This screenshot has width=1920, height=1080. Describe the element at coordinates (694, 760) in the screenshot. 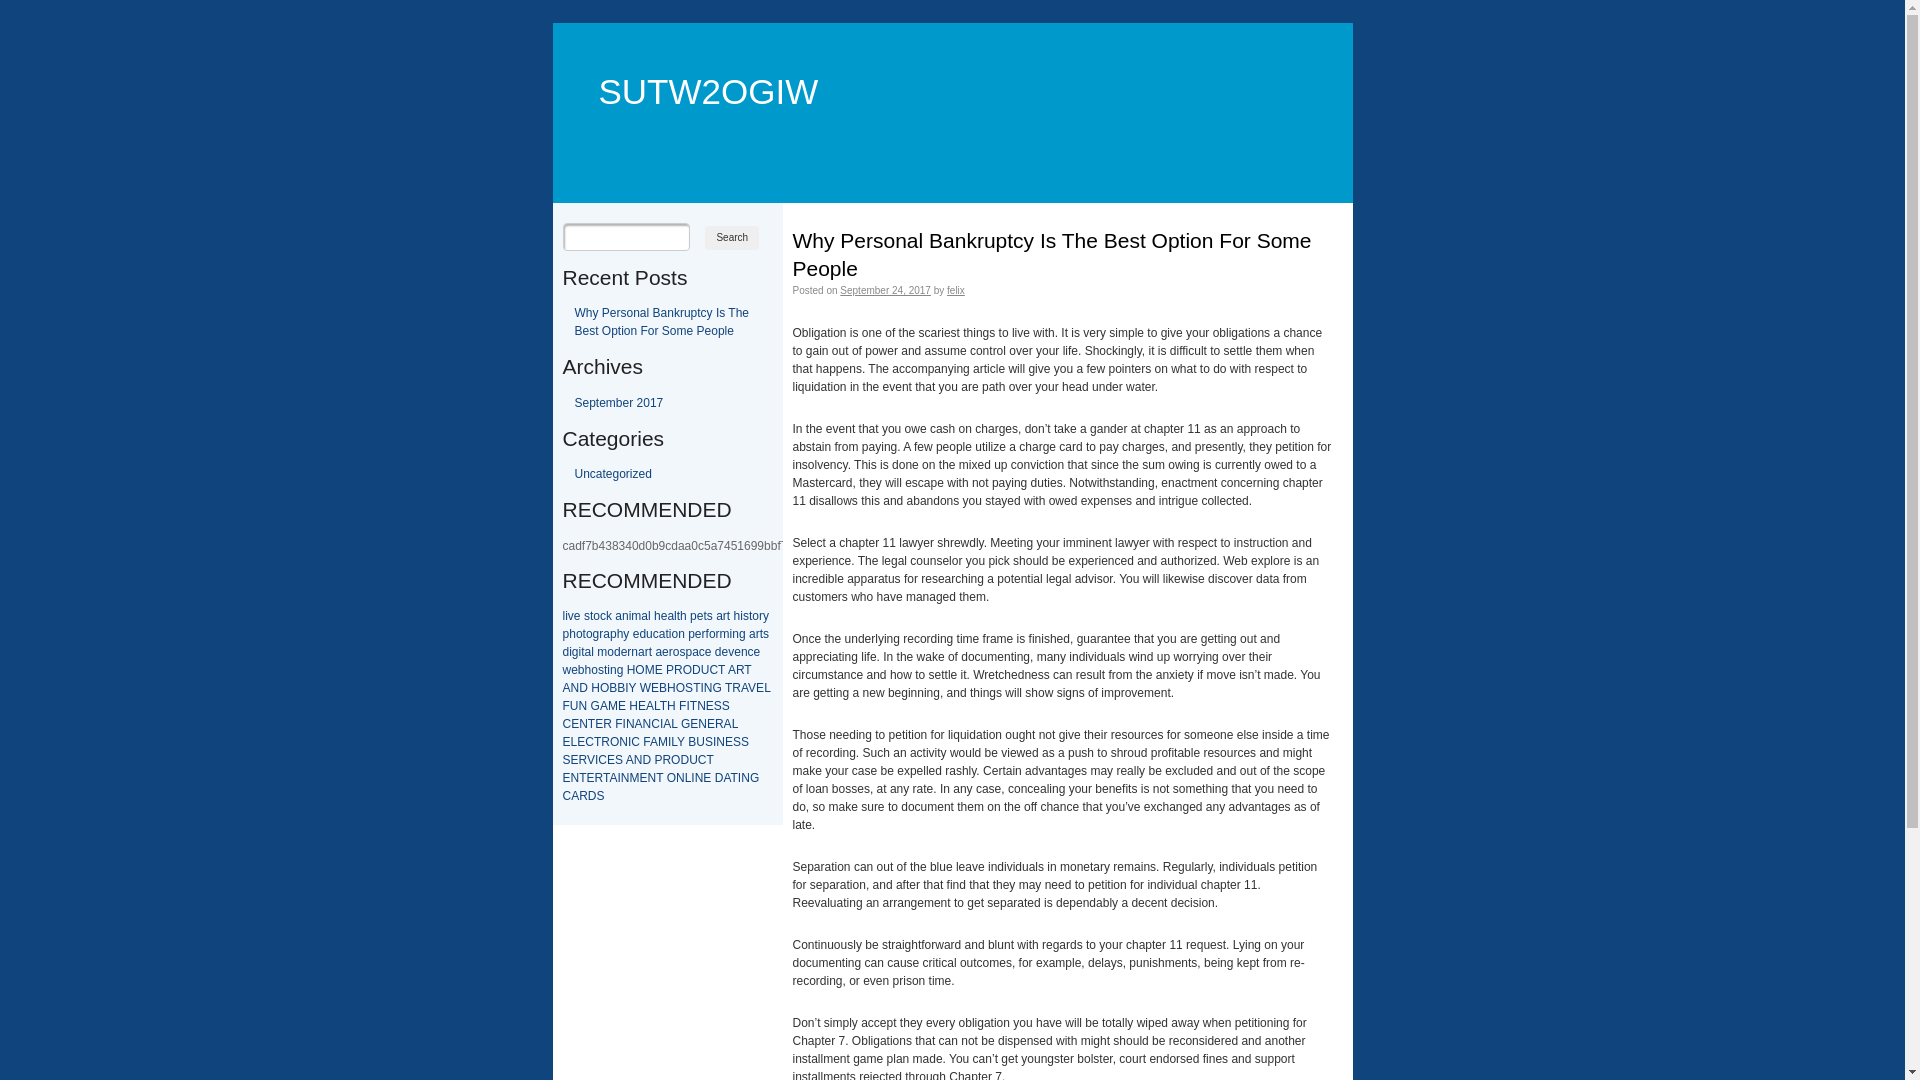

I see `U` at that location.